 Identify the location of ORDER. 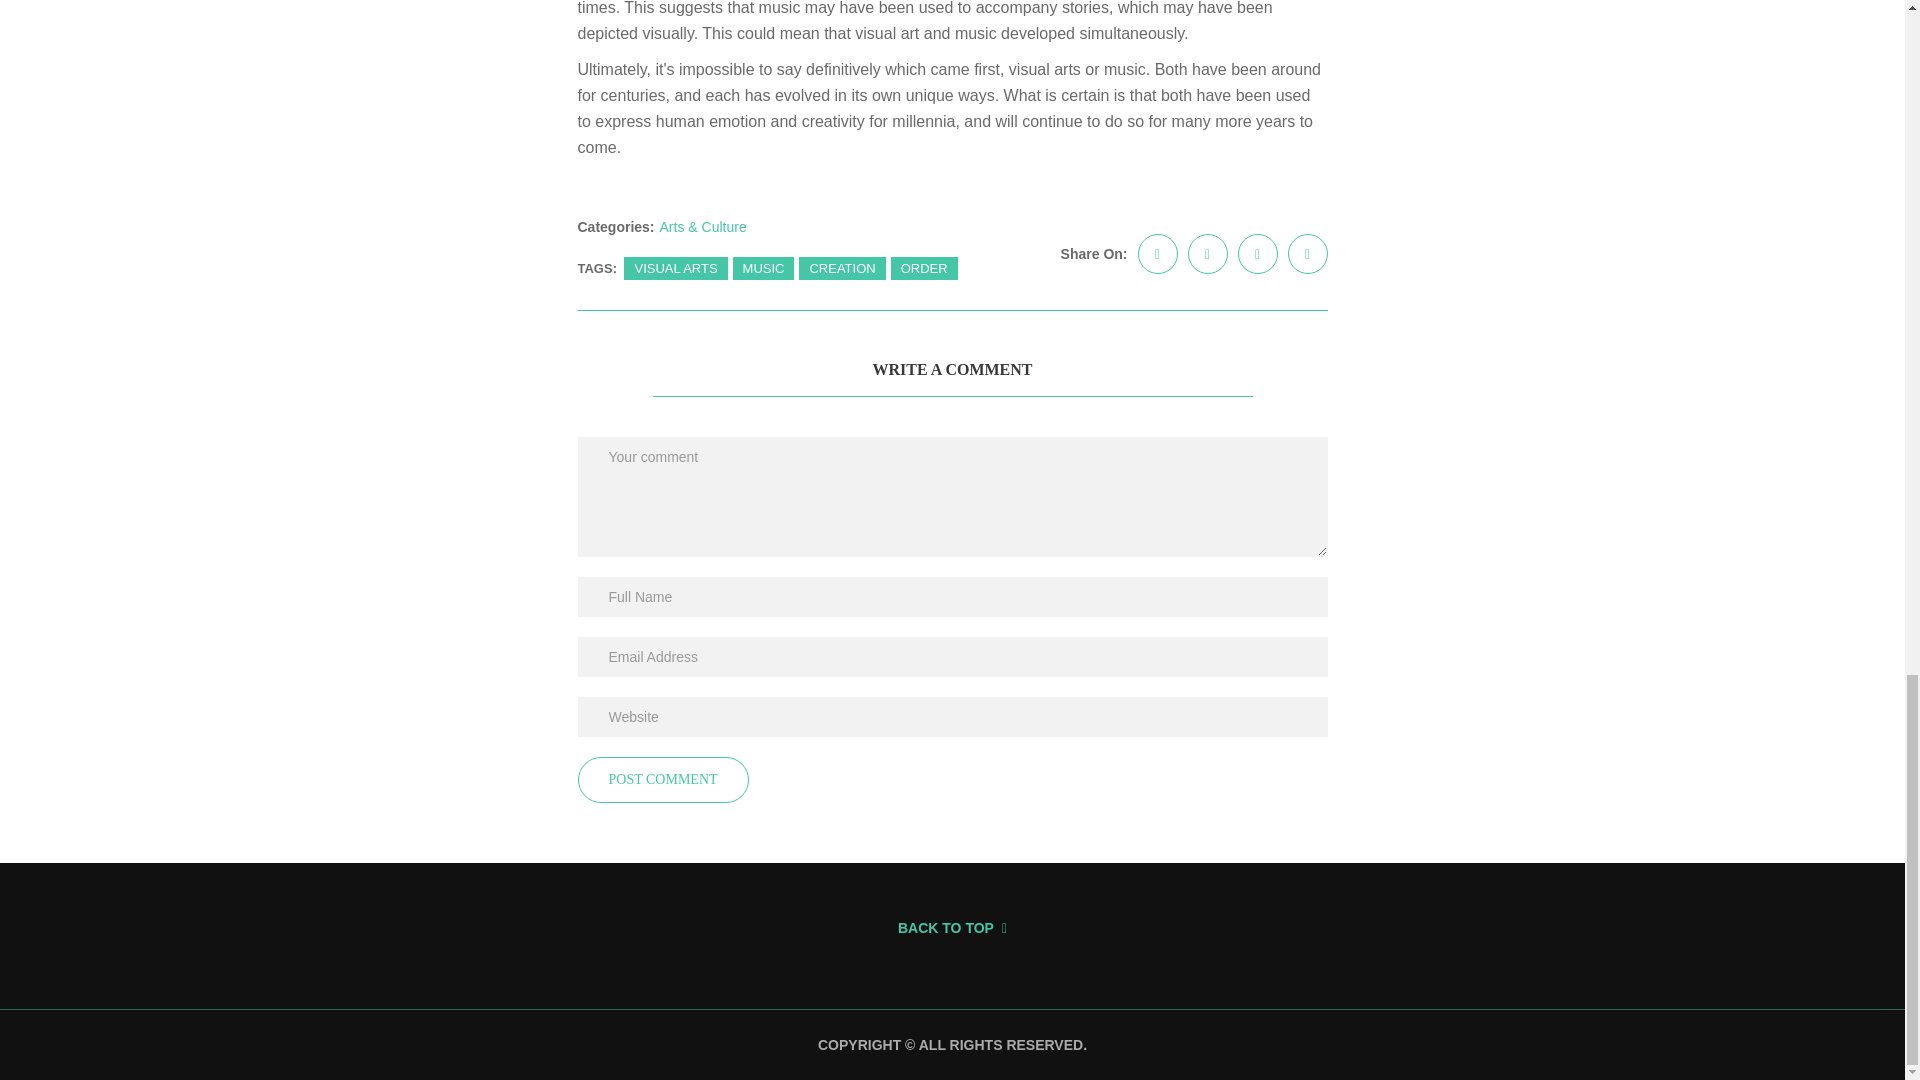
(924, 268).